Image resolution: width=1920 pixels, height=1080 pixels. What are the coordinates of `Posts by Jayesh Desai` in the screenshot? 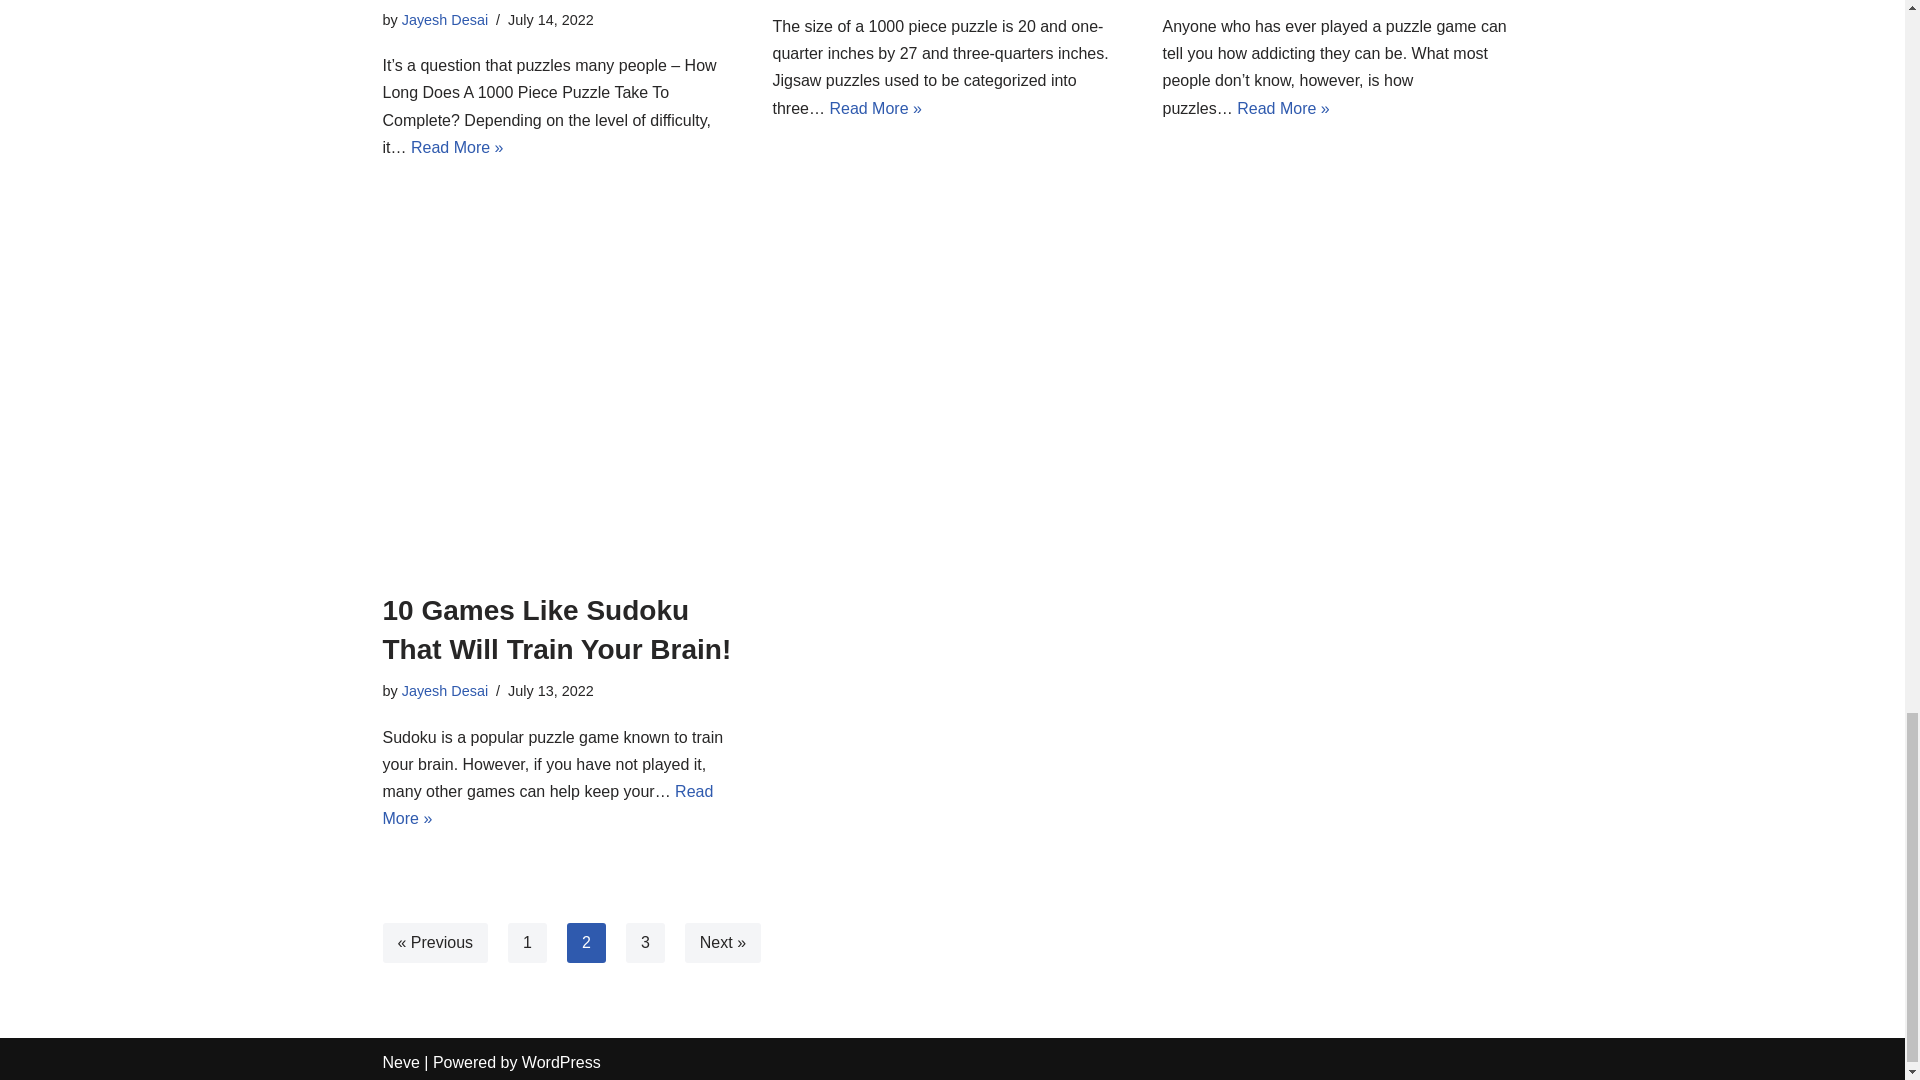 It's located at (444, 20).